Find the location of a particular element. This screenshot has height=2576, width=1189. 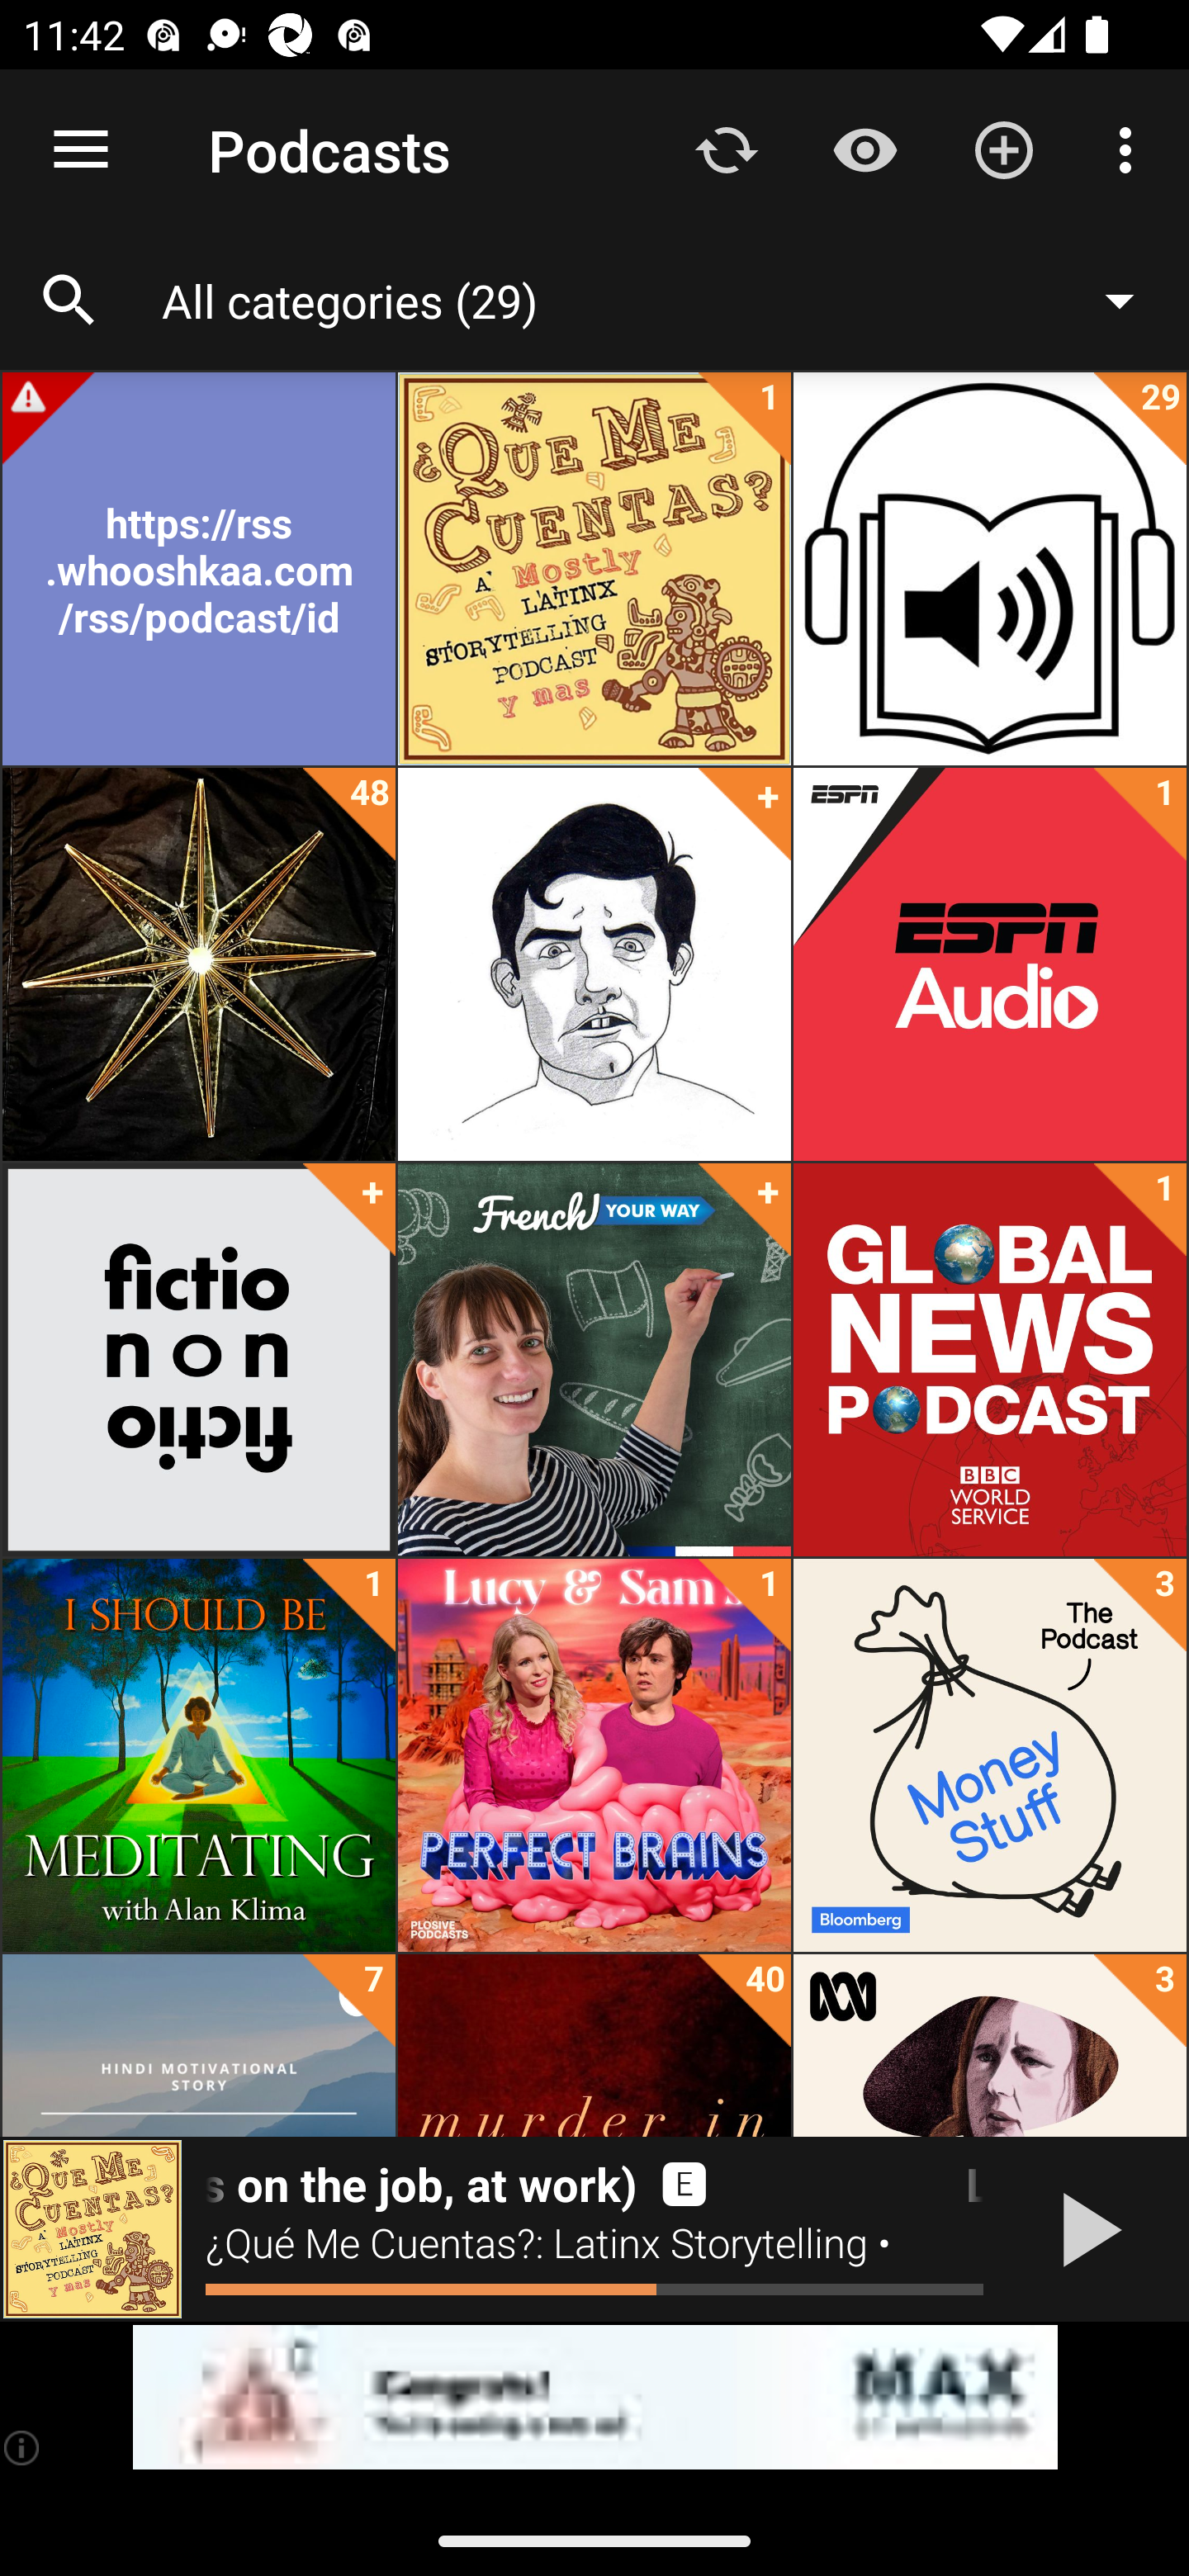

Audiobooks 48 is located at coordinates (198, 964).